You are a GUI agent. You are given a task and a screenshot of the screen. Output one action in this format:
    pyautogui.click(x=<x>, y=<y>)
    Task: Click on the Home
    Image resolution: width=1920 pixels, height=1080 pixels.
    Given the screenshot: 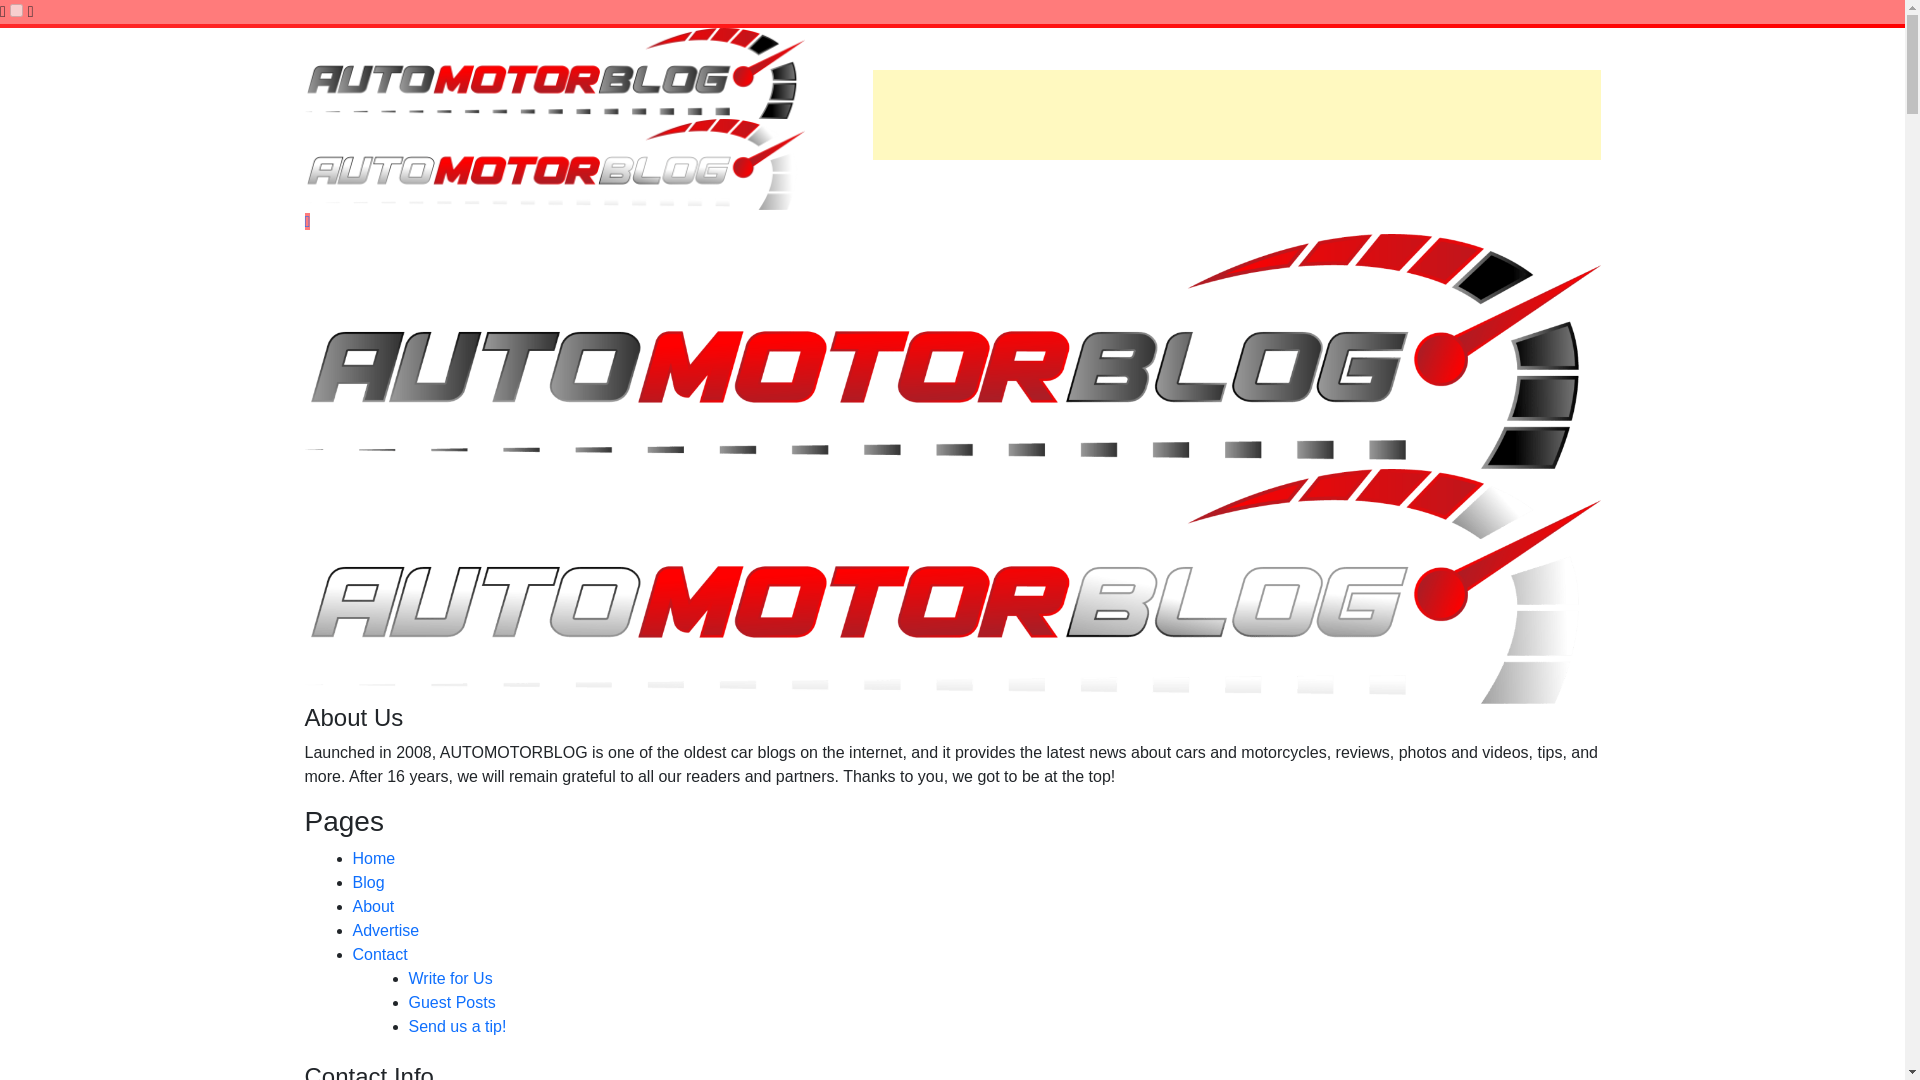 What is the action you would take?
    pyautogui.click(x=373, y=858)
    